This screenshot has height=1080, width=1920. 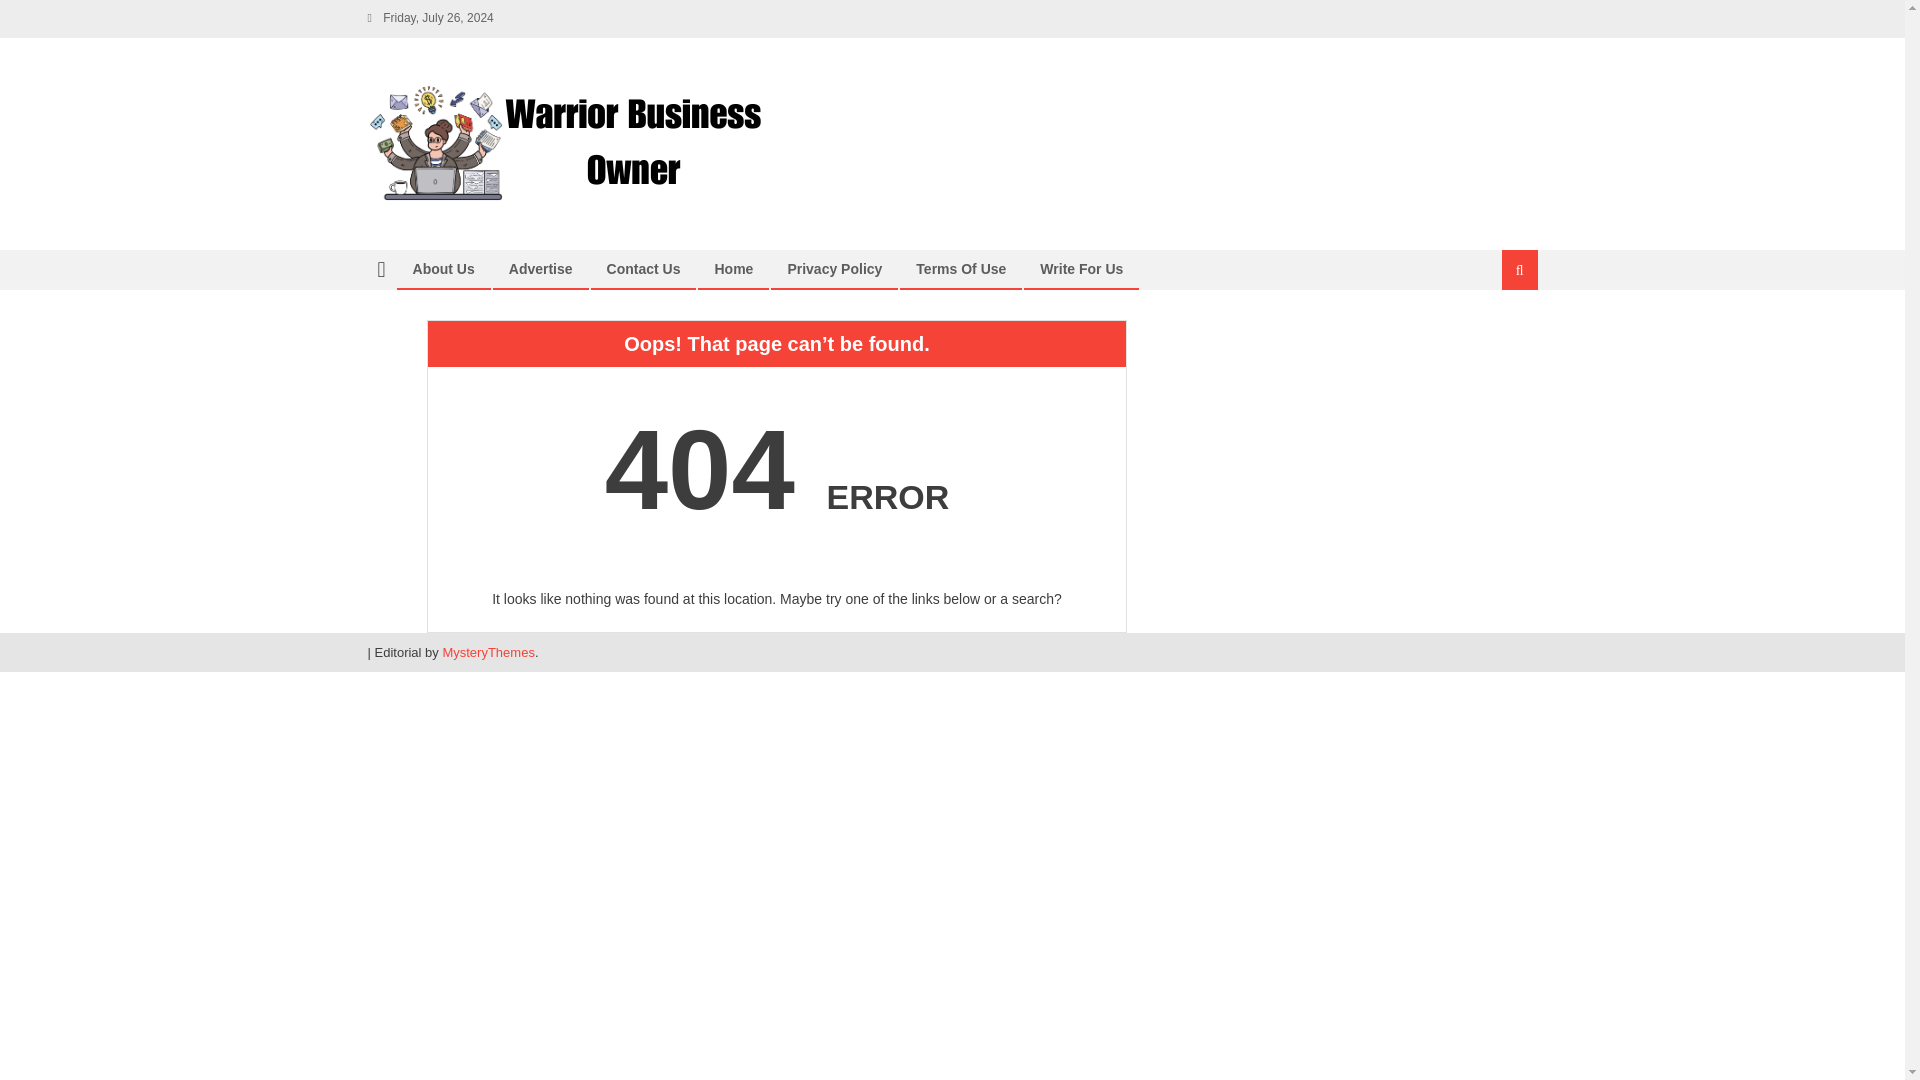 What do you see at coordinates (443, 268) in the screenshot?
I see `About Us` at bounding box center [443, 268].